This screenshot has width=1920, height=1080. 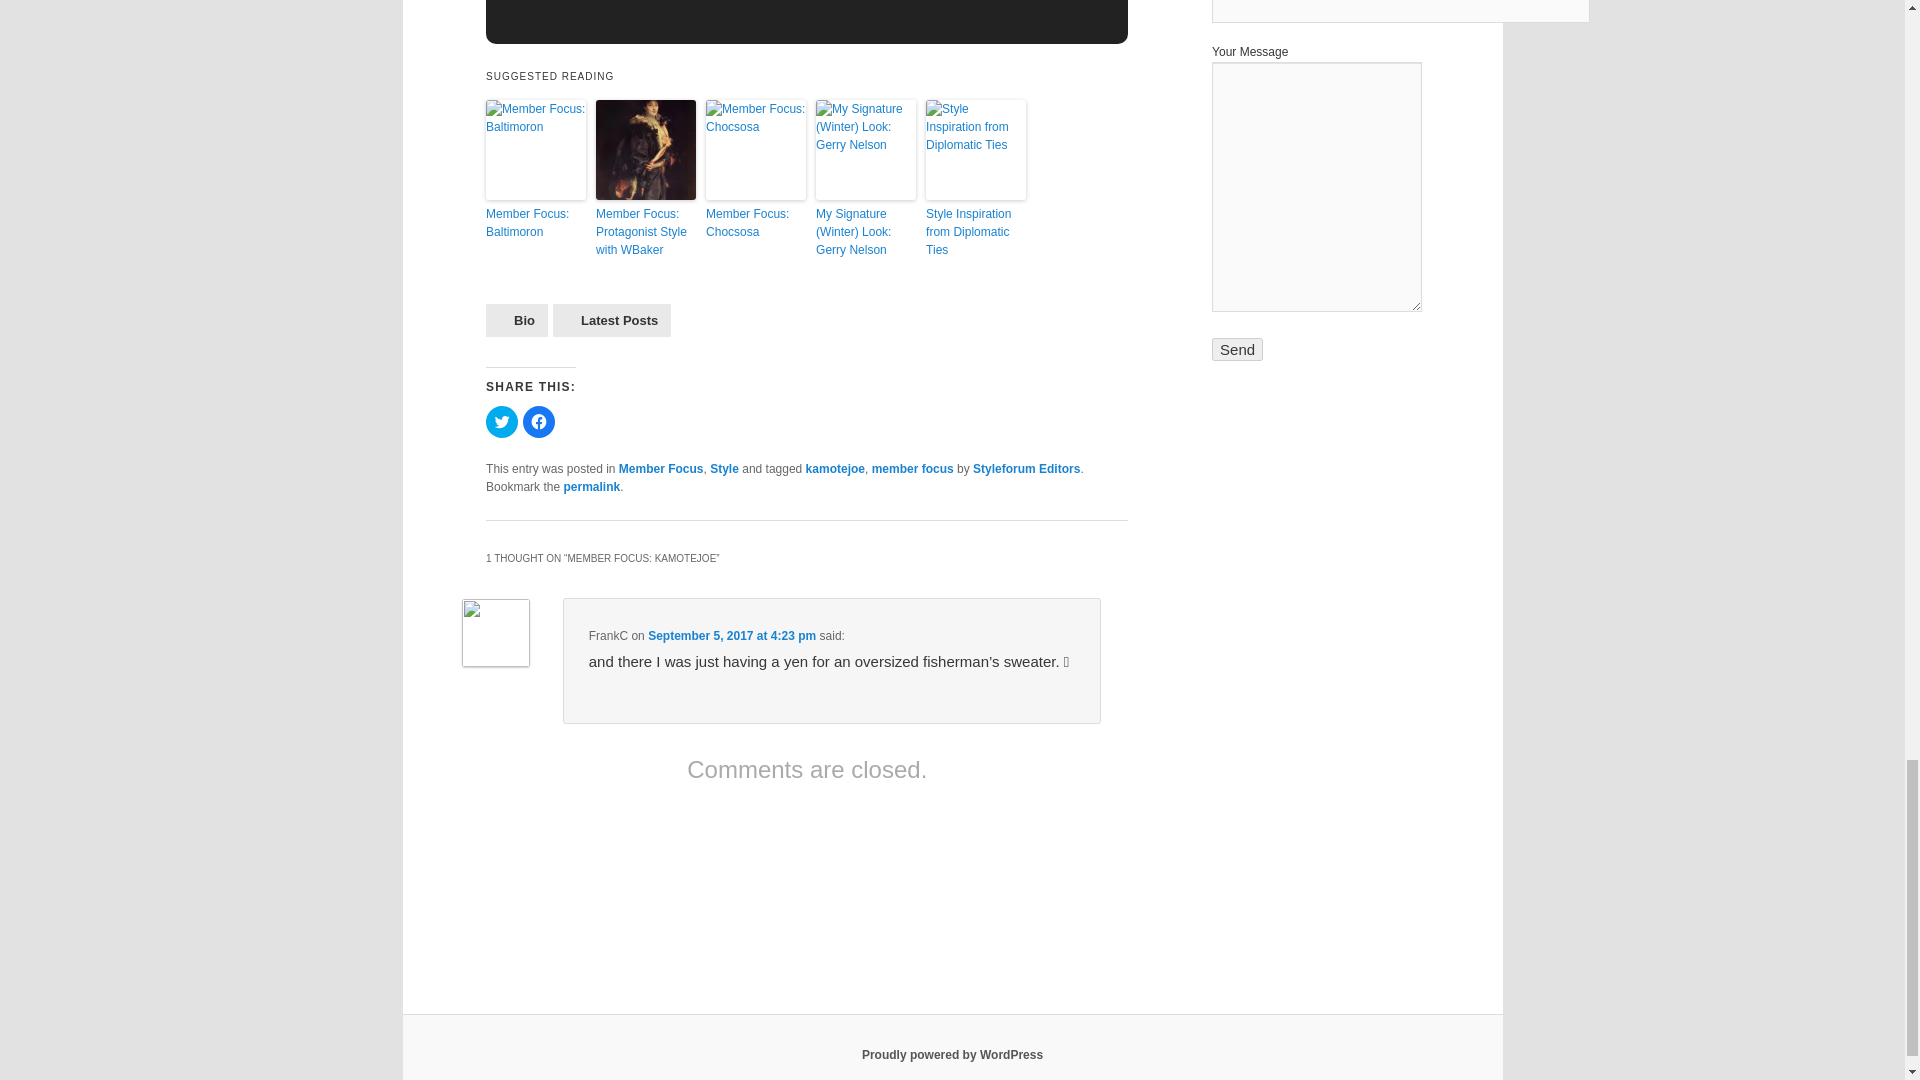 What do you see at coordinates (1237, 349) in the screenshot?
I see `Send` at bounding box center [1237, 349].